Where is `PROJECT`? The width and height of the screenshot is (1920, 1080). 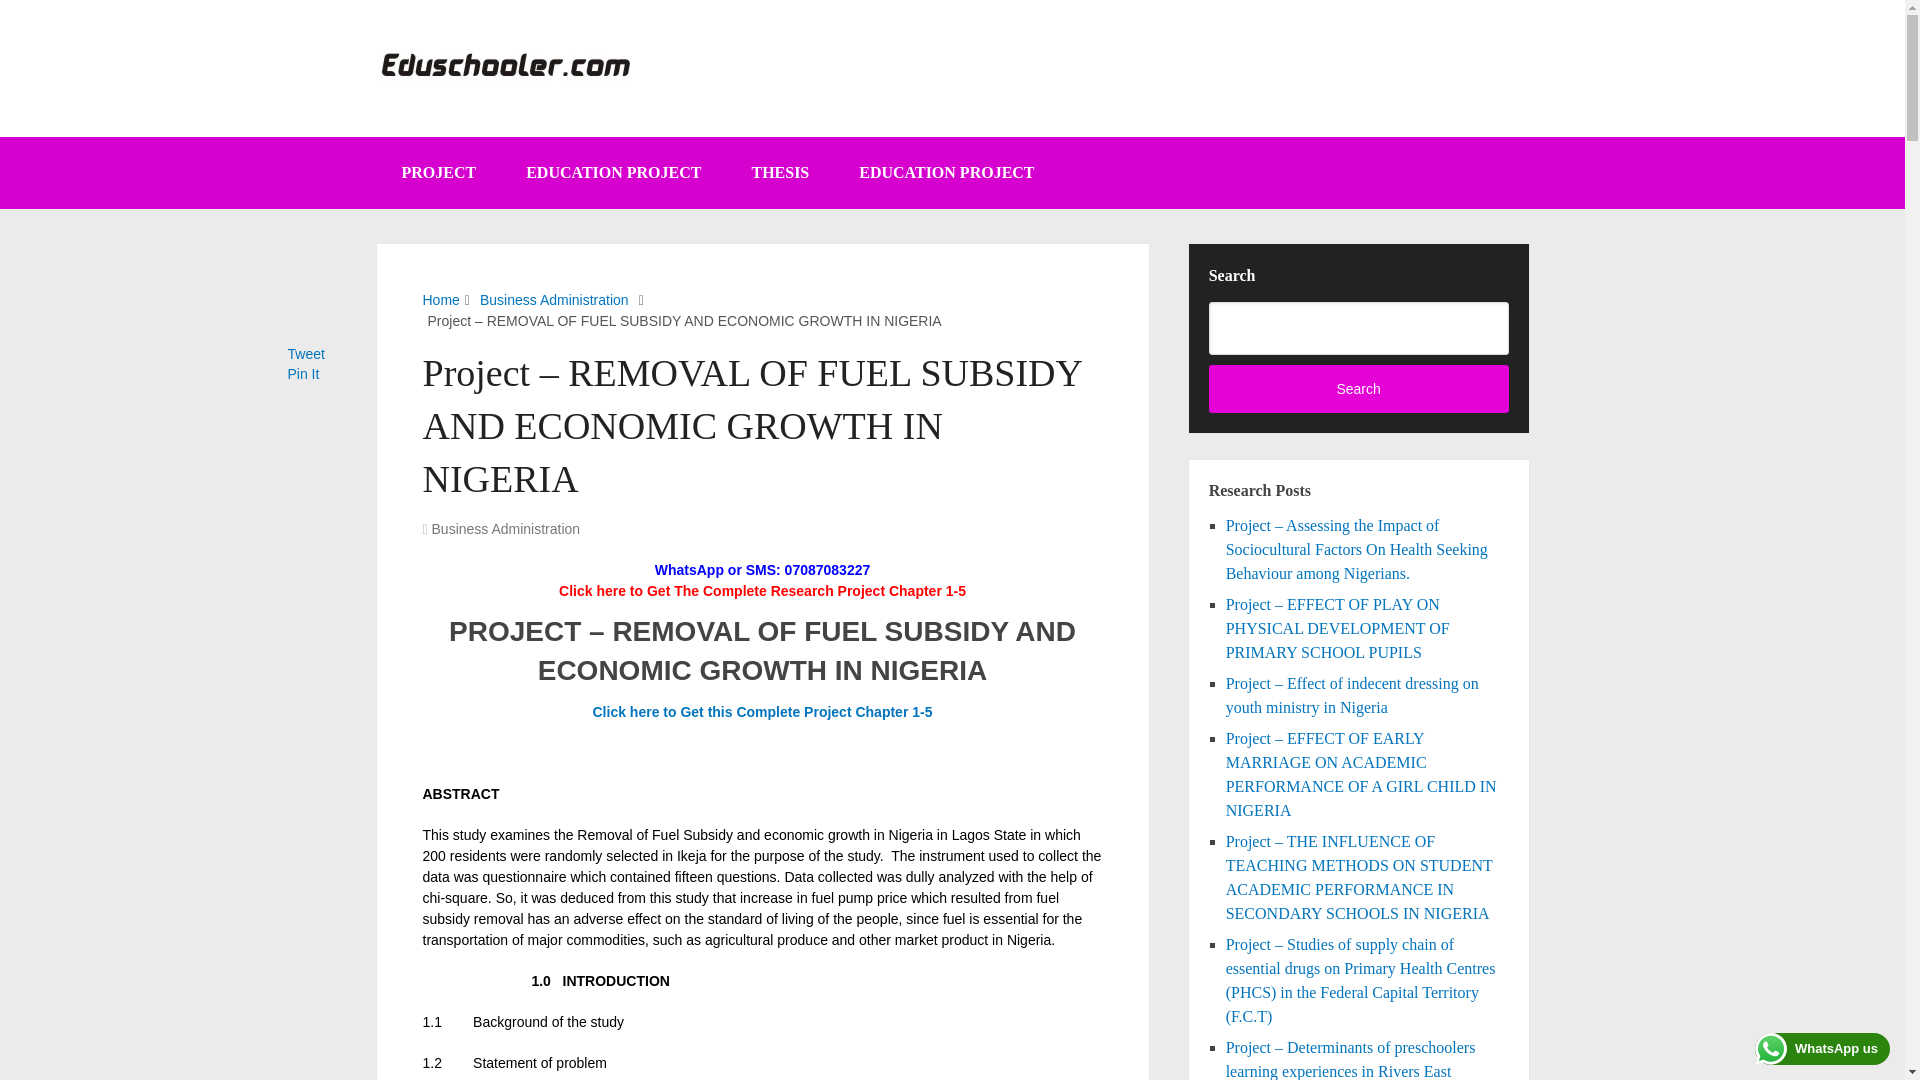 PROJECT is located at coordinates (438, 173).